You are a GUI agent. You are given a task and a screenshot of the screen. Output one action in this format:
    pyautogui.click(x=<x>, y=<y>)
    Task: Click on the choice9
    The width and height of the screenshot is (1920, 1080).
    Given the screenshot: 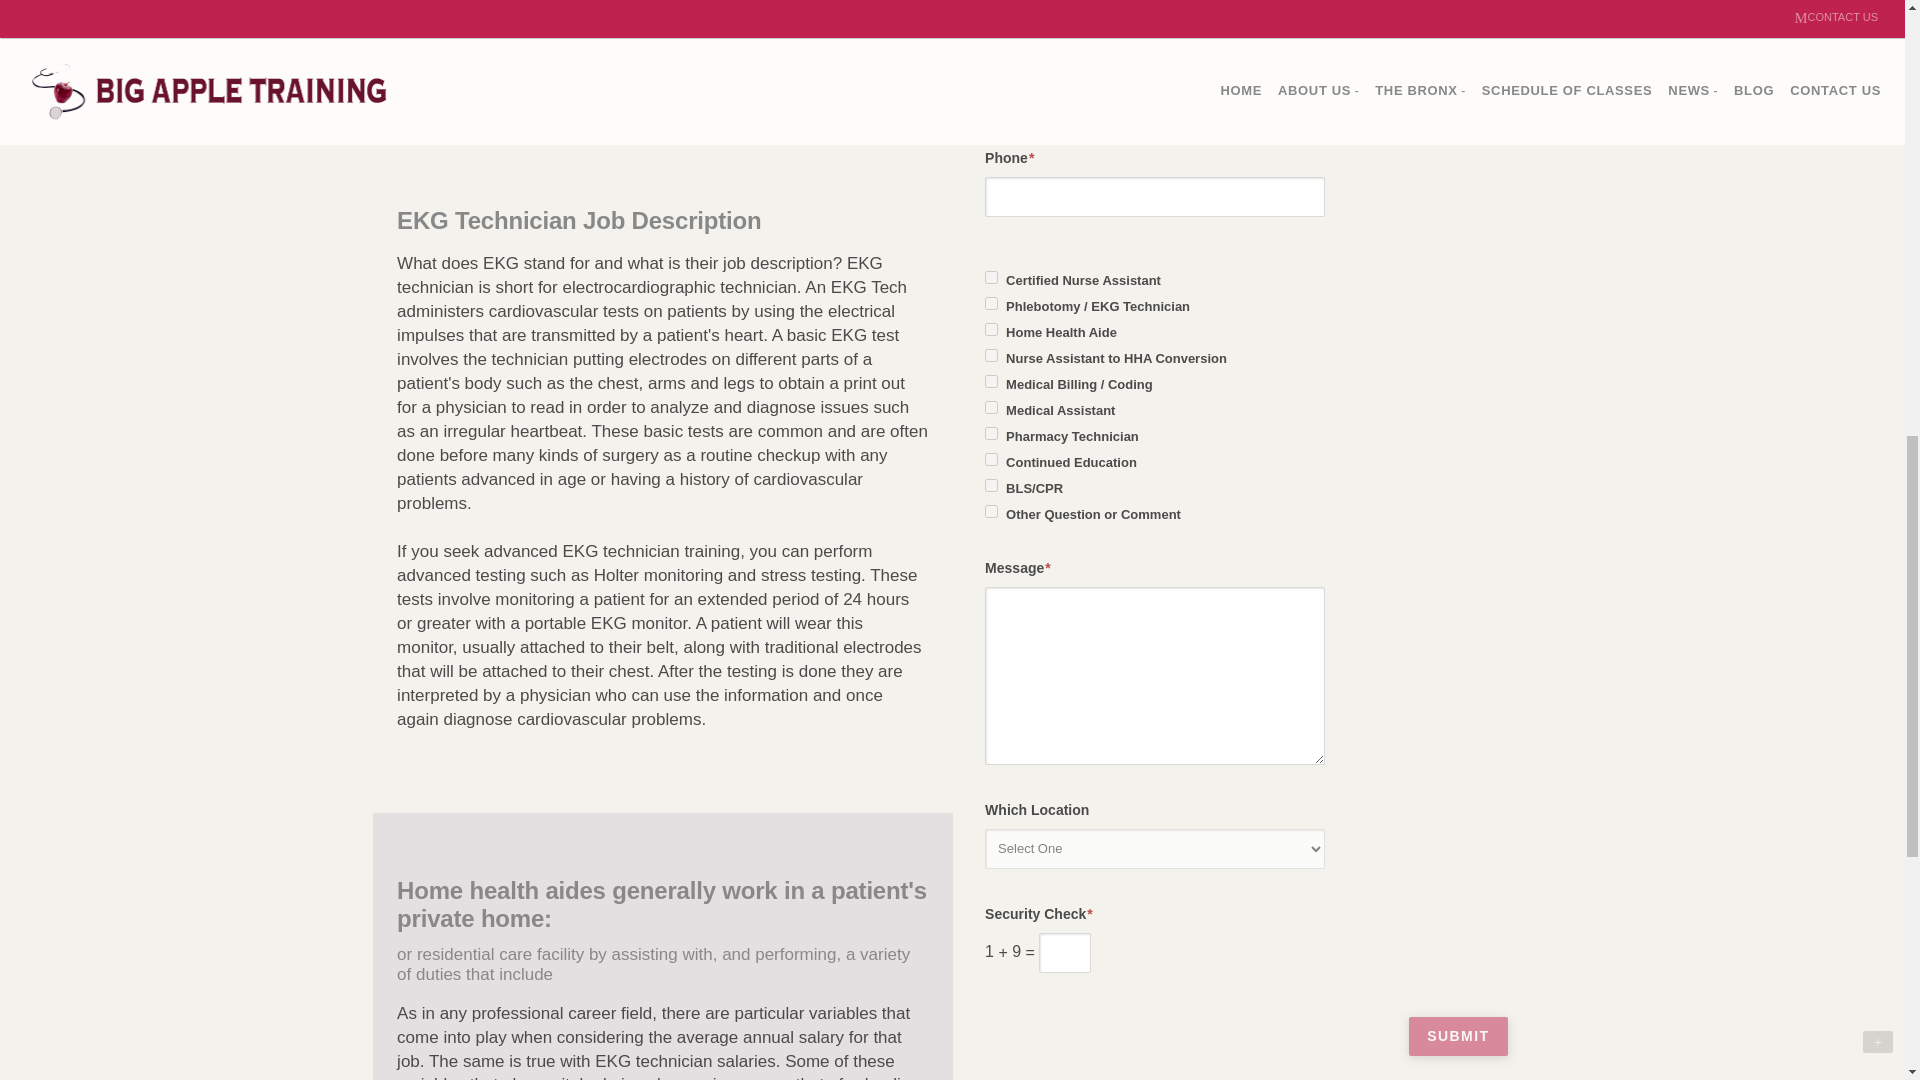 What is the action you would take?
    pyautogui.click(x=991, y=512)
    